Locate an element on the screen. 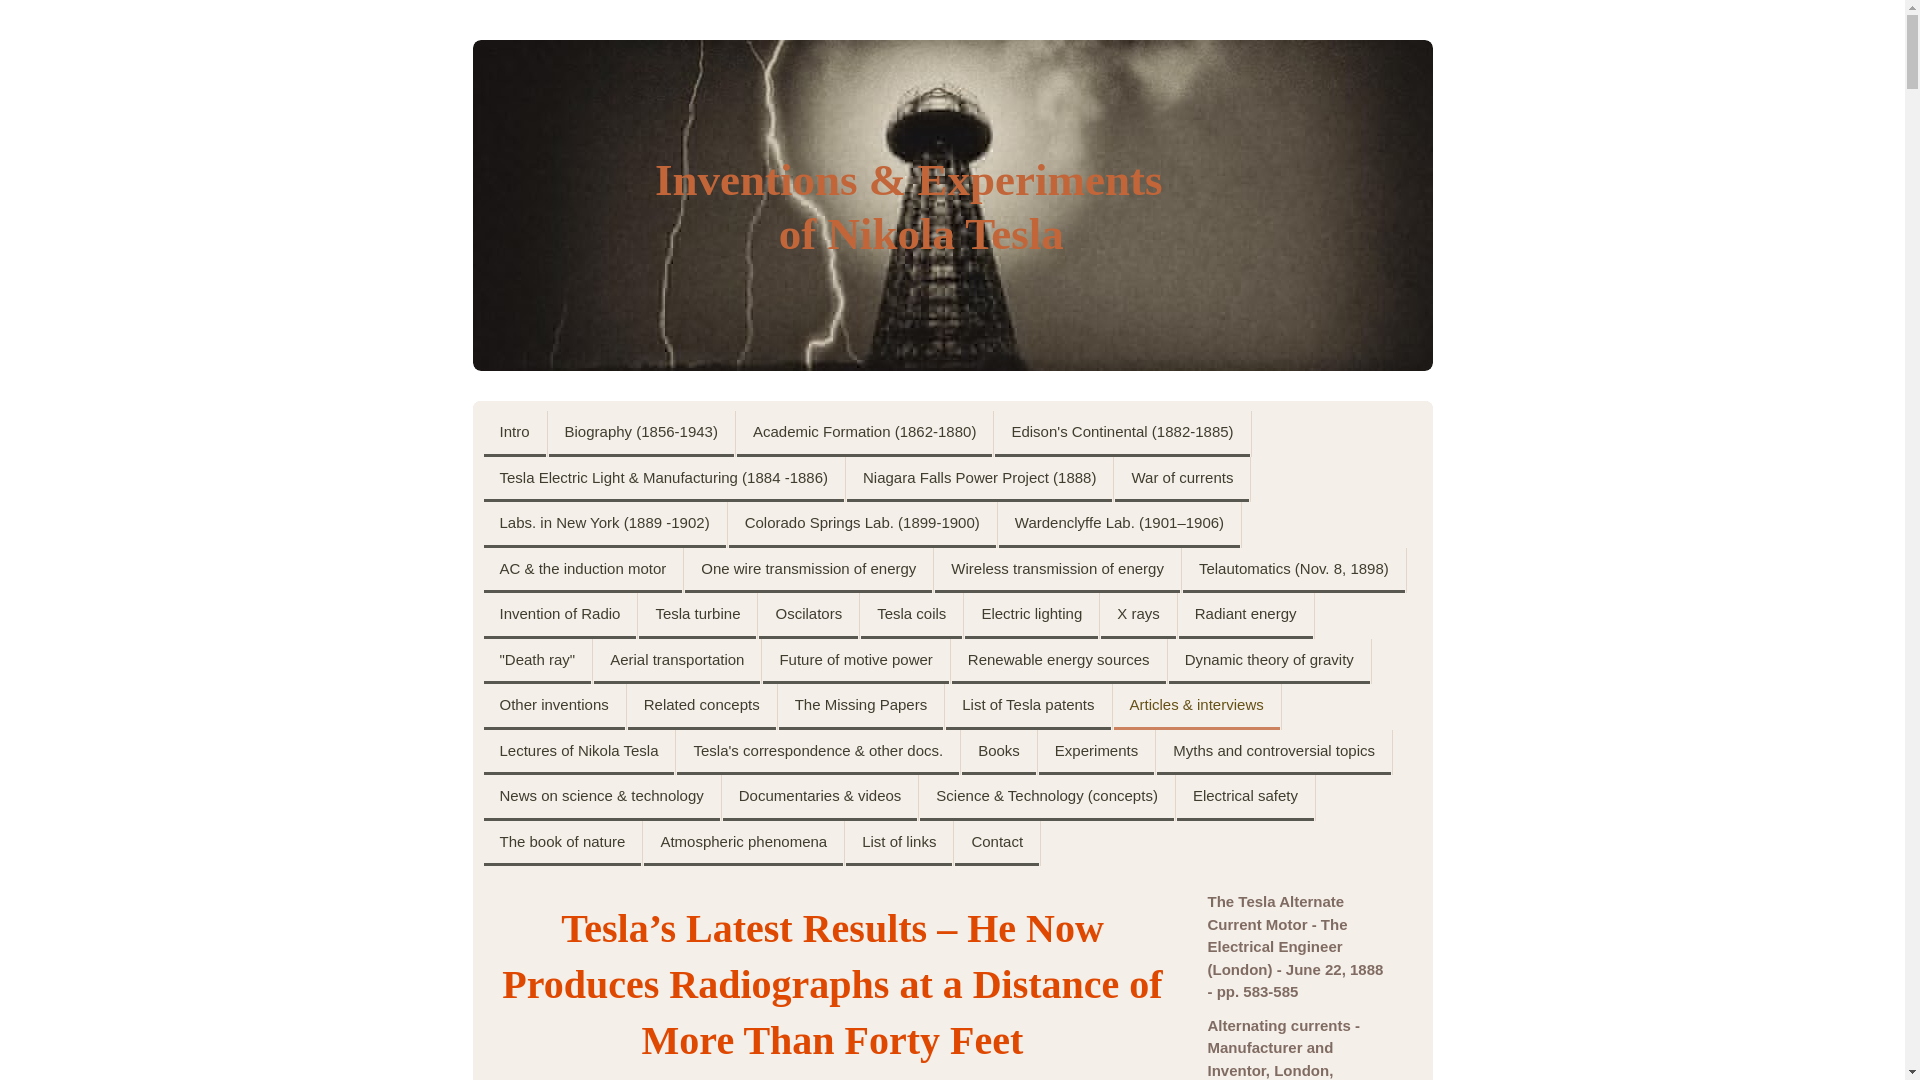 This screenshot has width=1920, height=1080. Other inventions is located at coordinates (554, 706).